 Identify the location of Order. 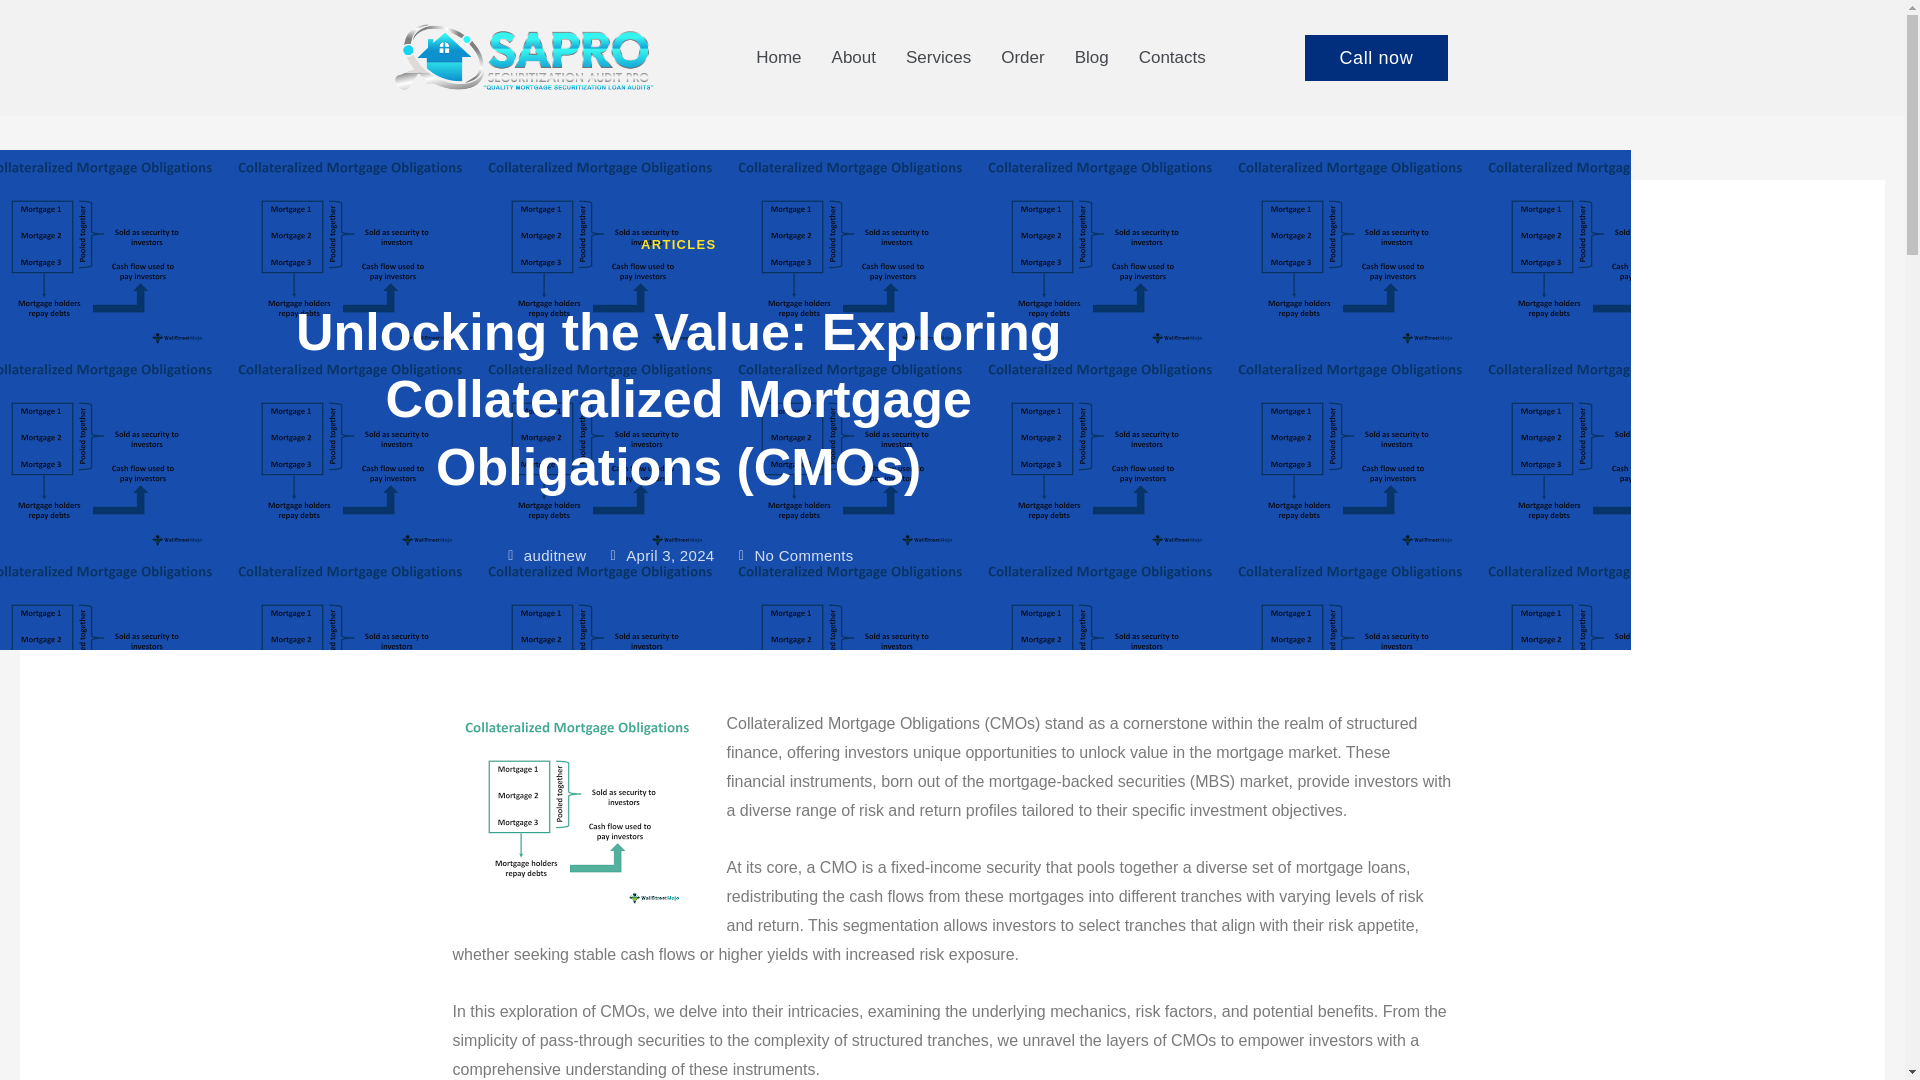
(1022, 57).